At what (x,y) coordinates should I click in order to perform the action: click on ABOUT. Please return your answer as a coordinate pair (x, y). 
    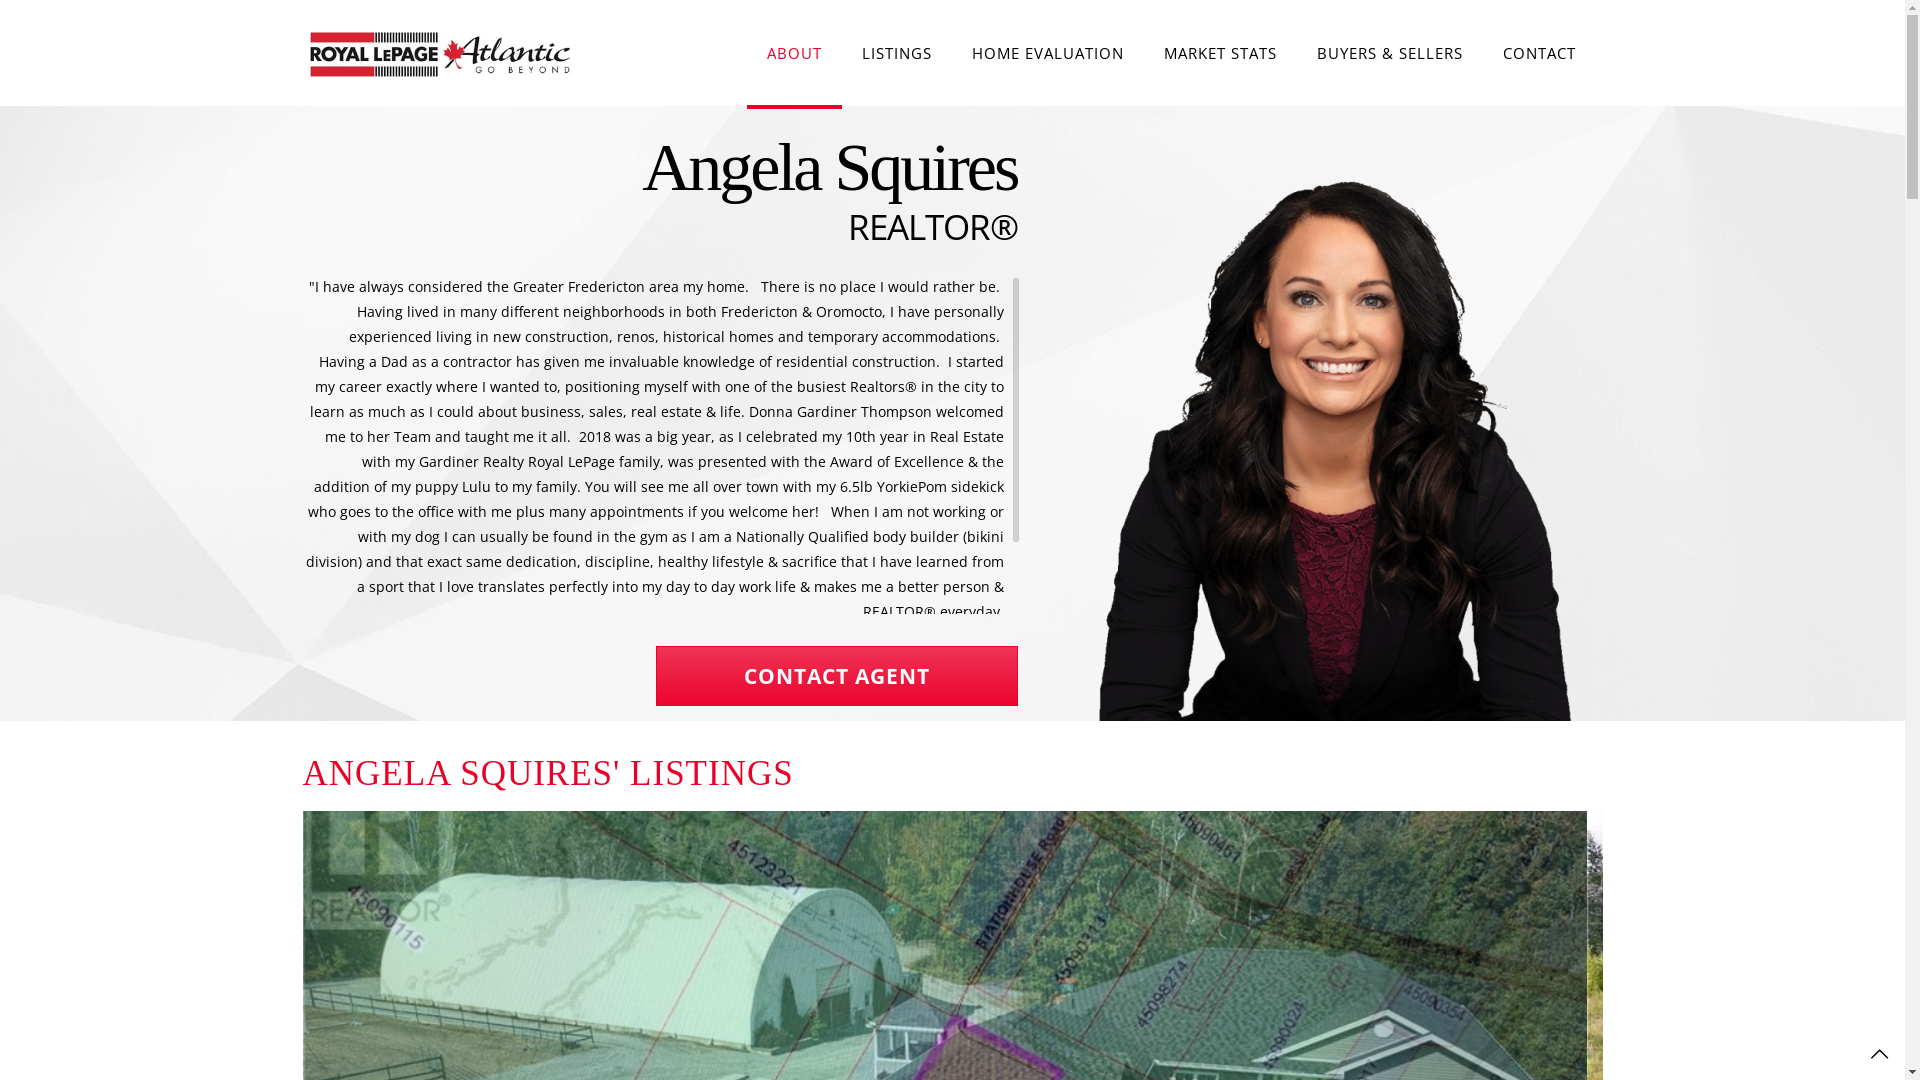
    Looking at the image, I should click on (794, 52).